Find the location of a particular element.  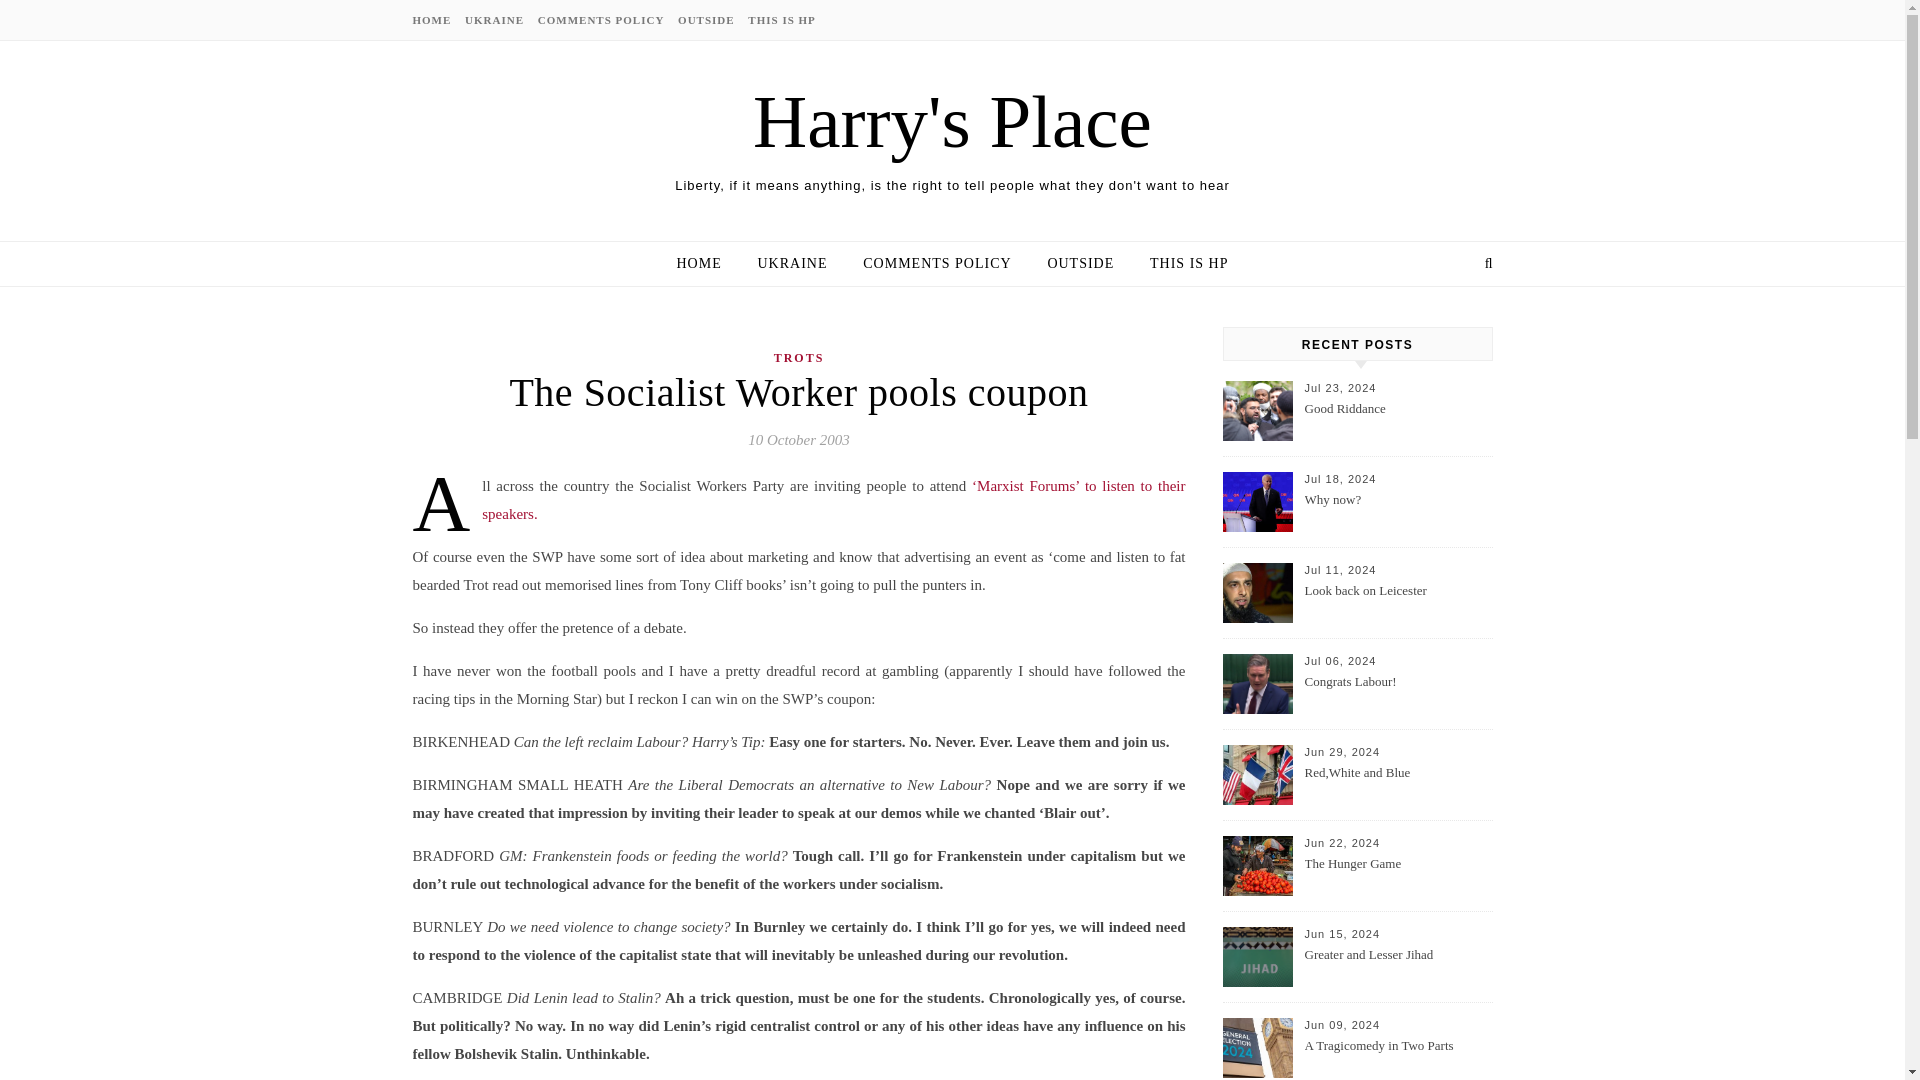

The Hunger Game is located at coordinates (1396, 876).